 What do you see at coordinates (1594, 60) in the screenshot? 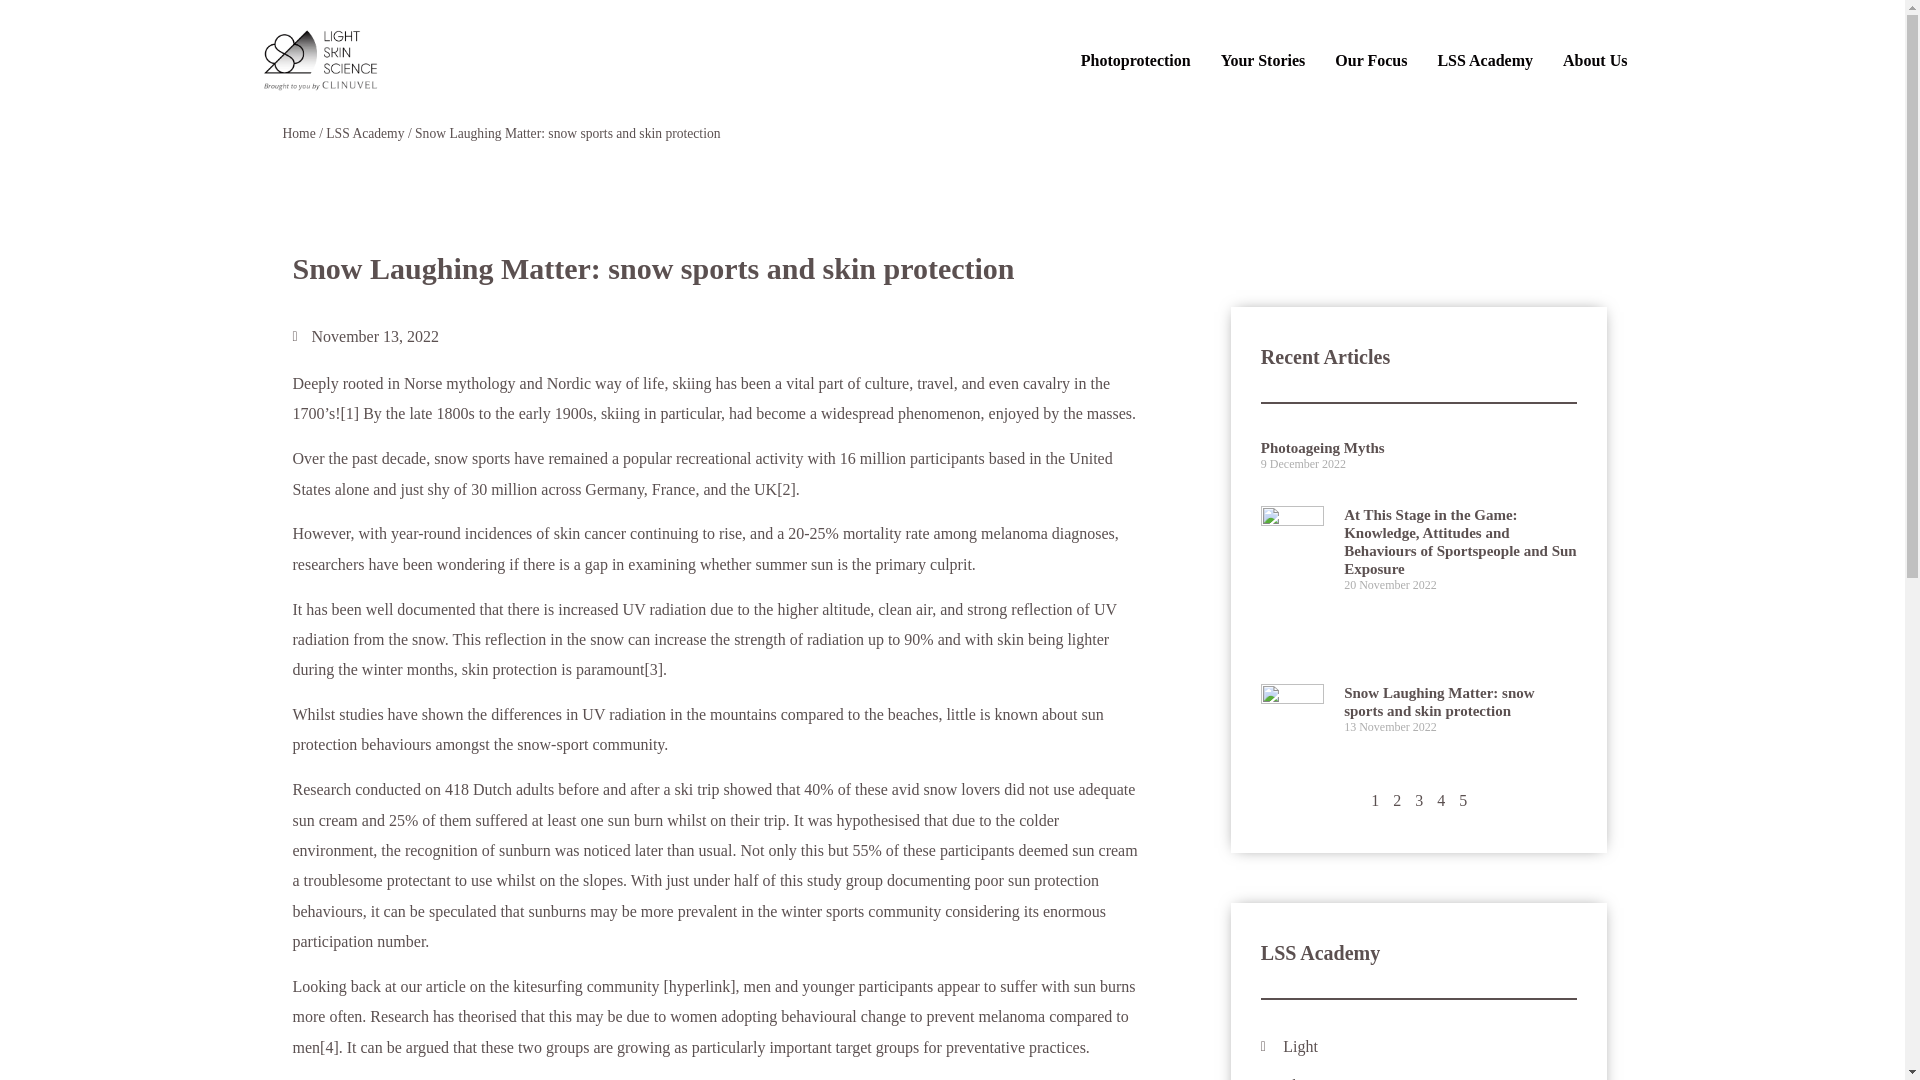
I see `About Us` at bounding box center [1594, 60].